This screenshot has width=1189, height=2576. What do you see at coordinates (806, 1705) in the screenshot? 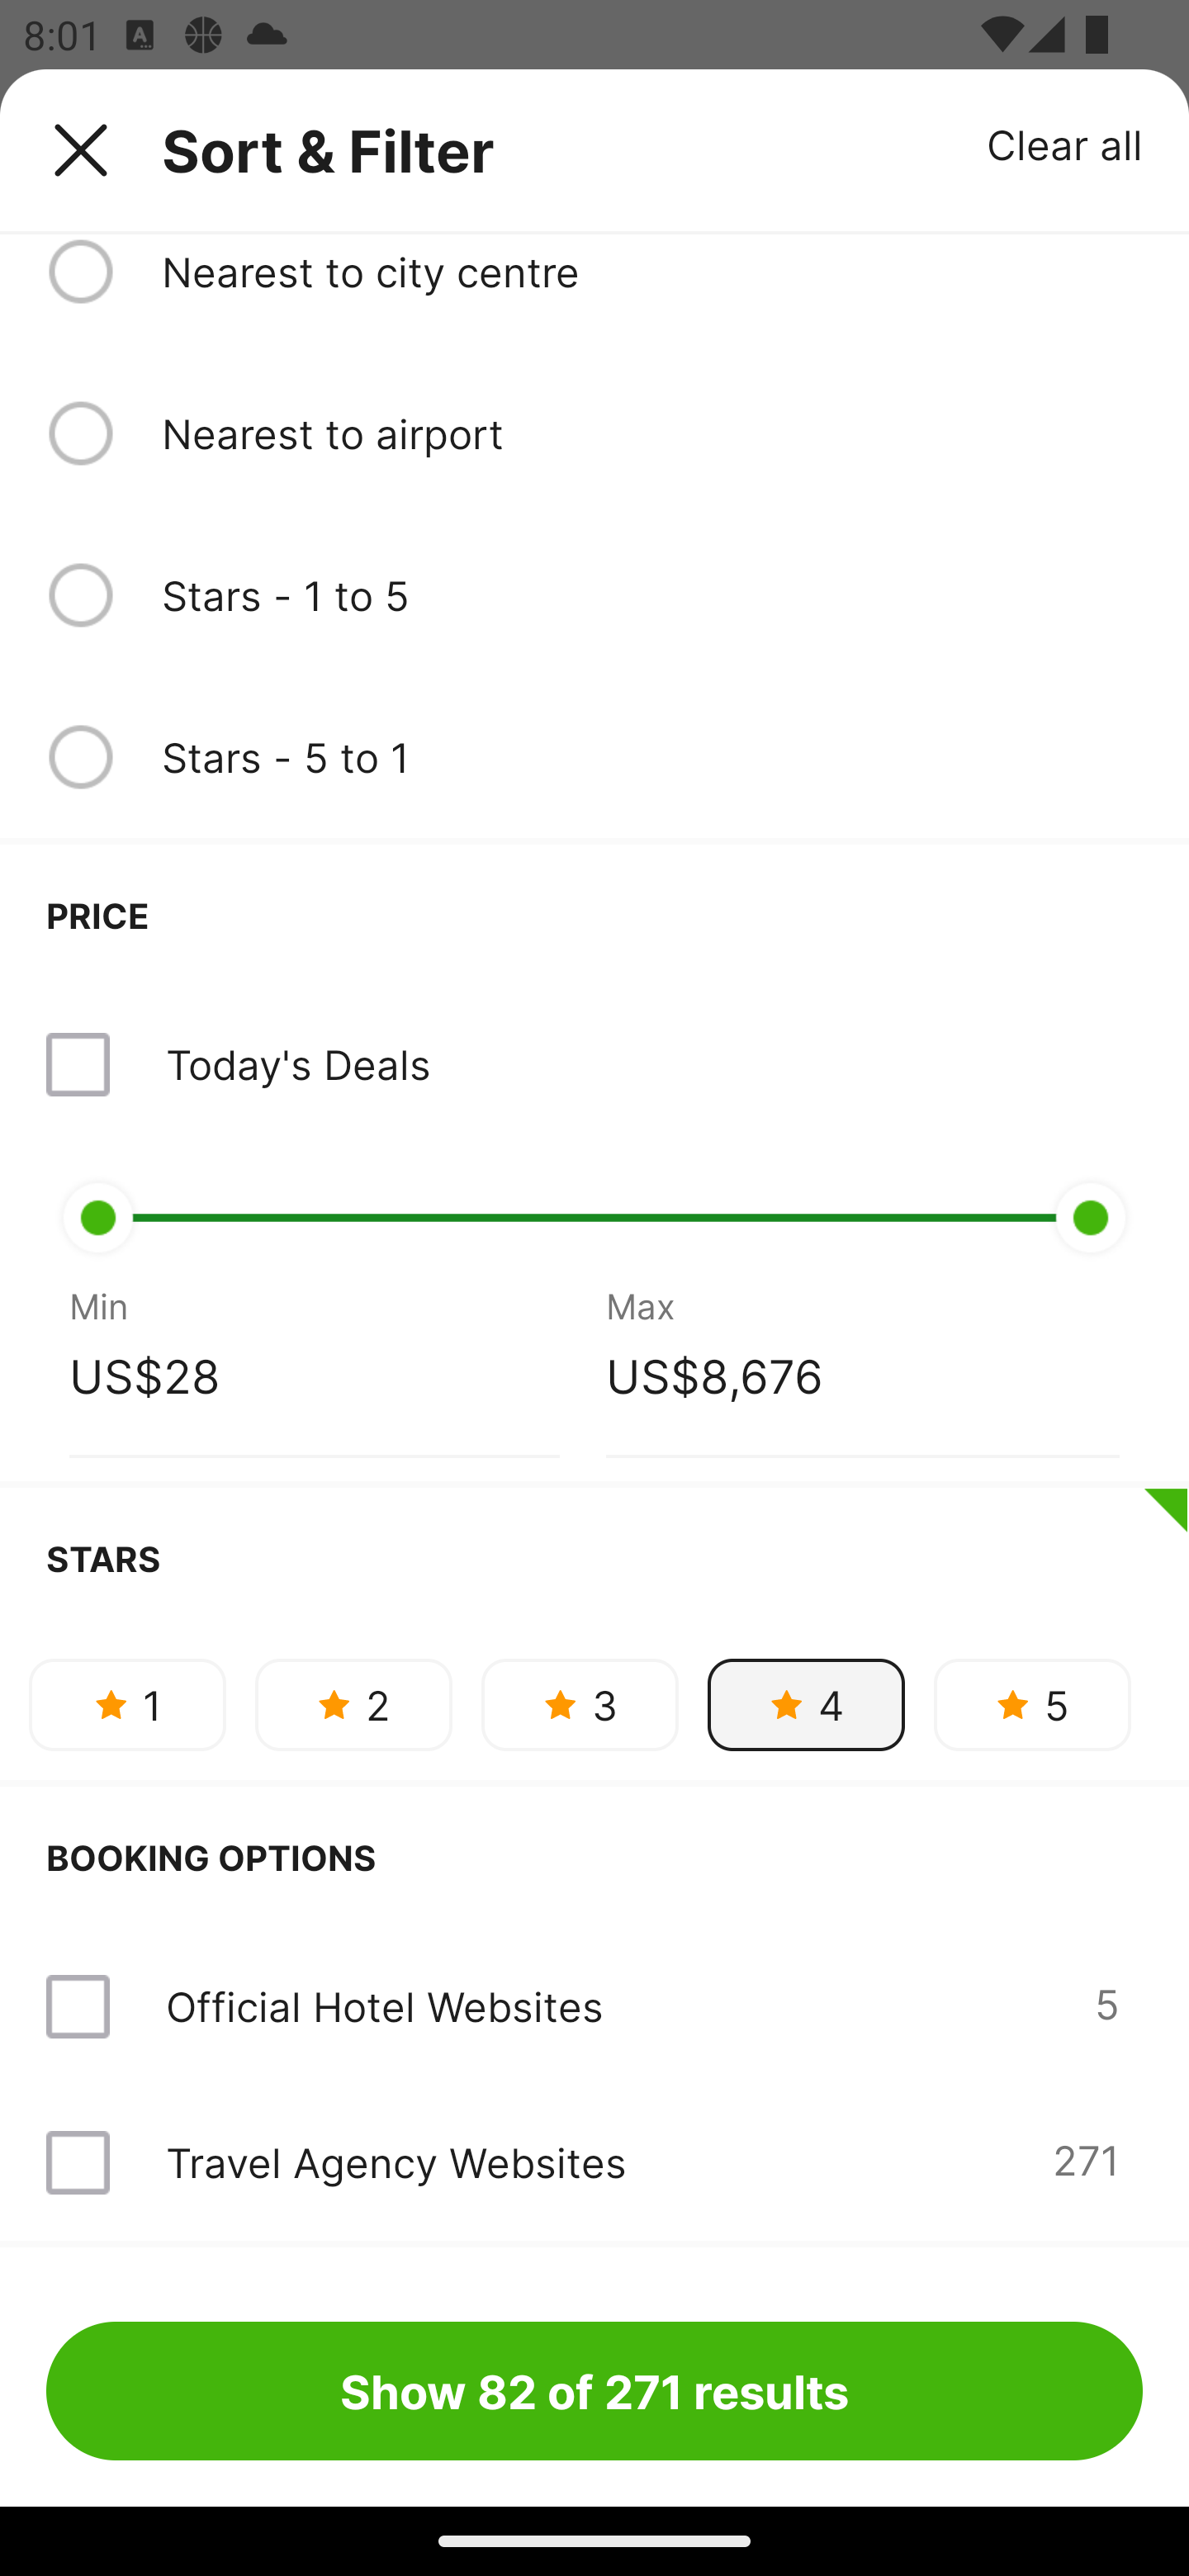
I see `4` at bounding box center [806, 1705].